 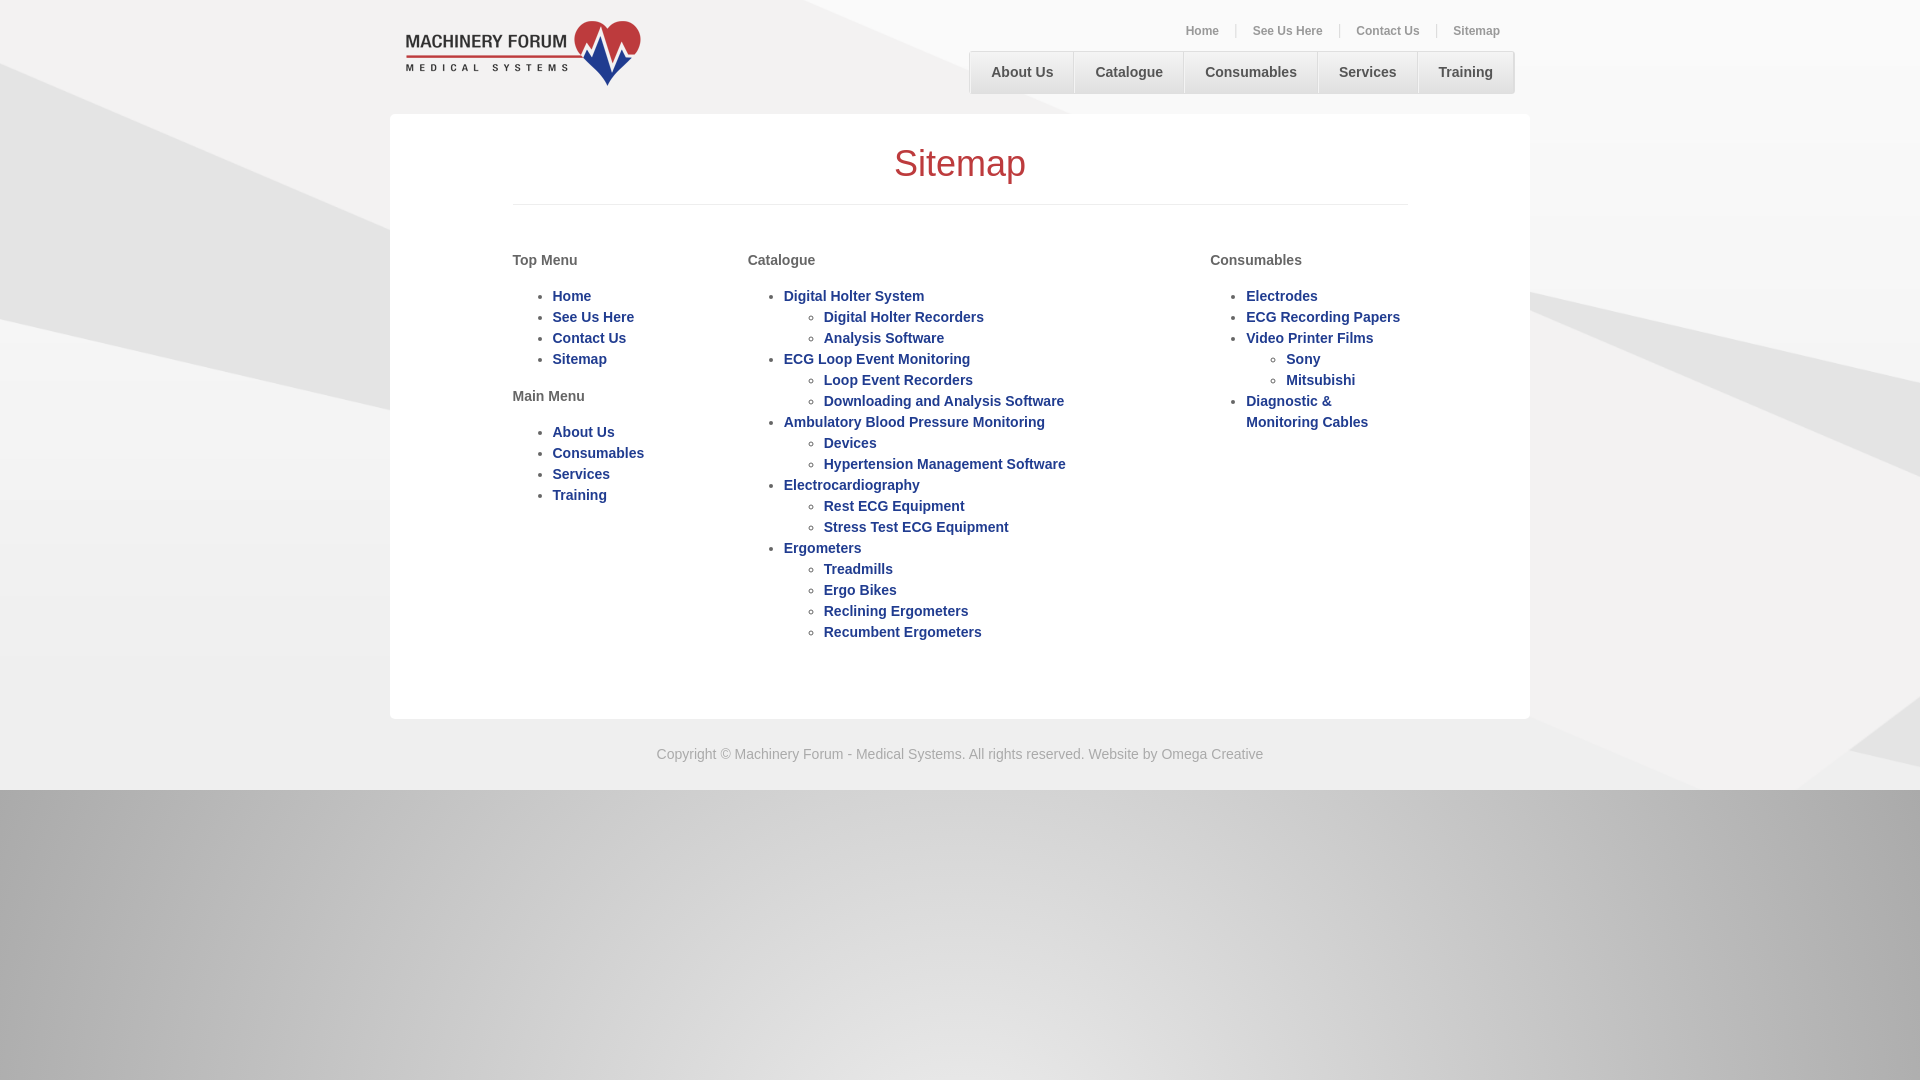 I want to click on Consumables, so click(x=1251, y=72).